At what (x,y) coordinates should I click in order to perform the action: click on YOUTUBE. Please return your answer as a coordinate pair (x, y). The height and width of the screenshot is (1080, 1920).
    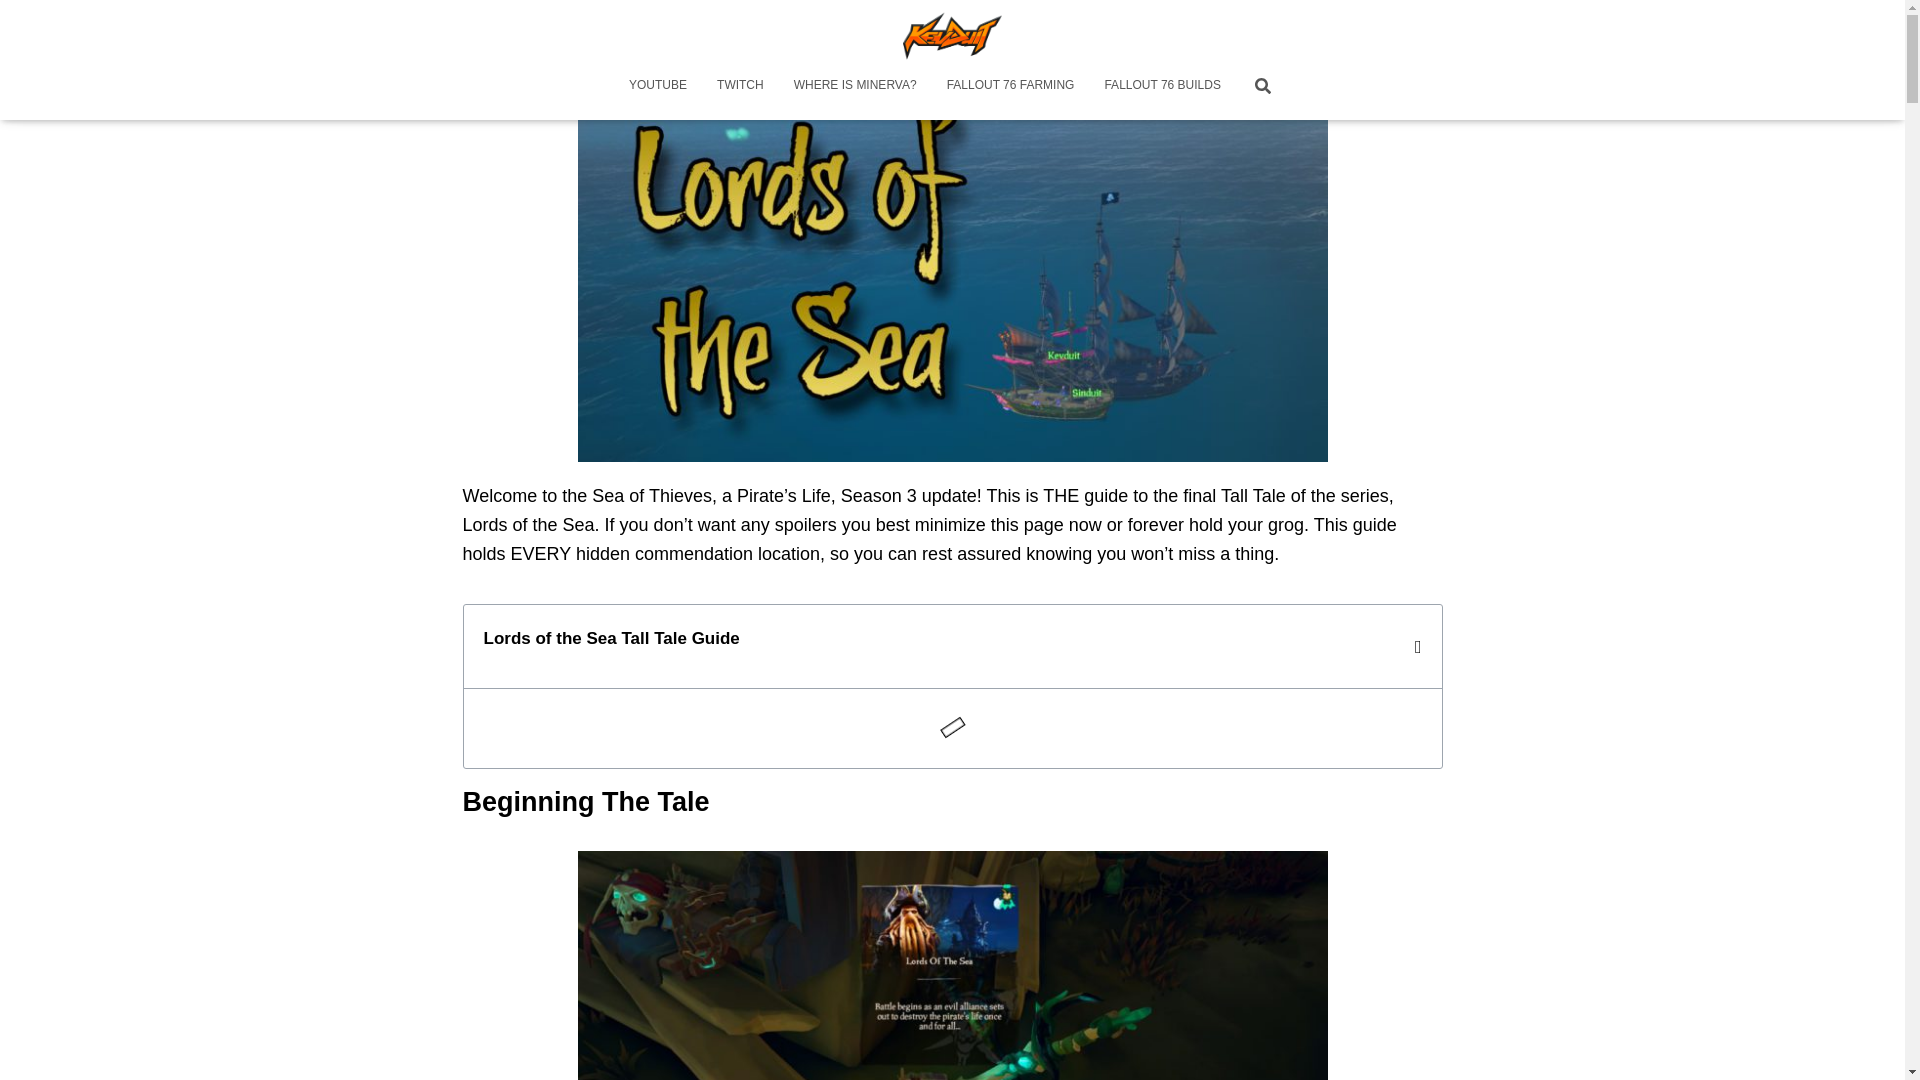
    Looking at the image, I should click on (658, 85).